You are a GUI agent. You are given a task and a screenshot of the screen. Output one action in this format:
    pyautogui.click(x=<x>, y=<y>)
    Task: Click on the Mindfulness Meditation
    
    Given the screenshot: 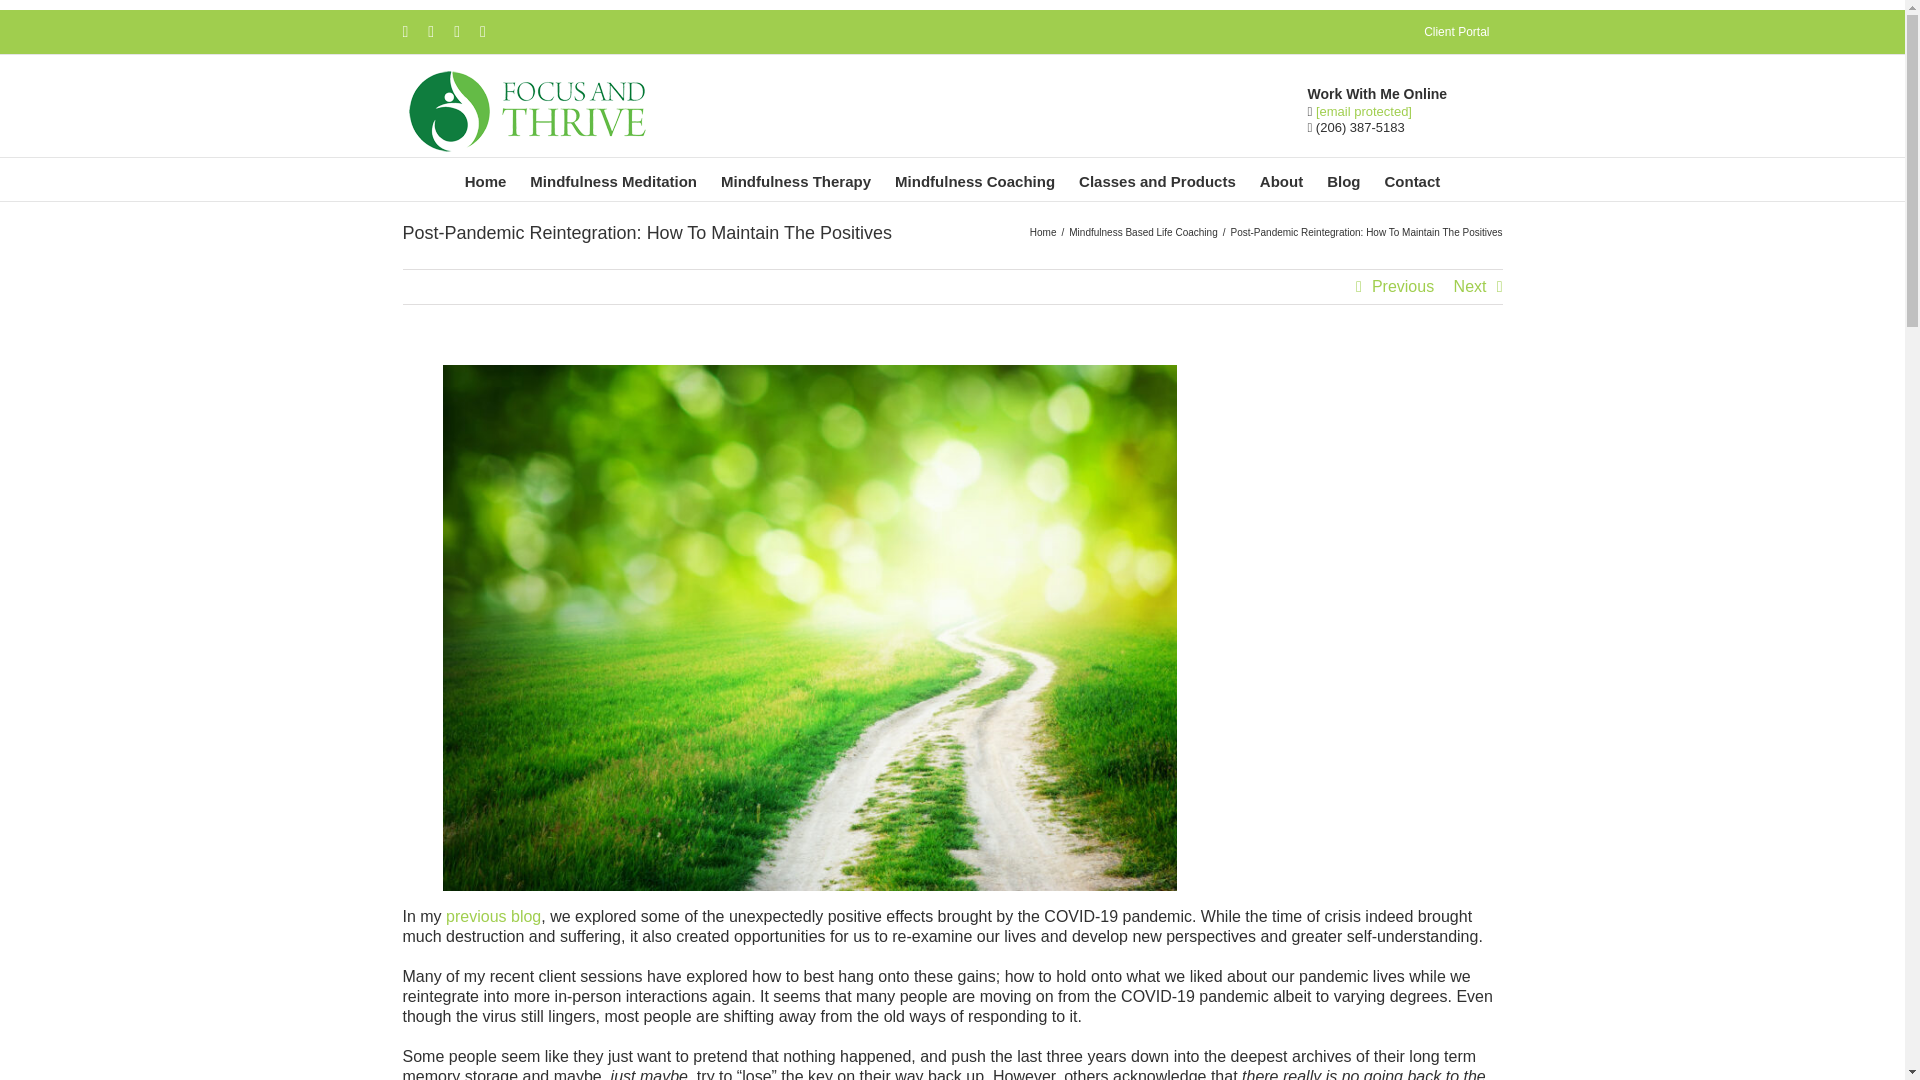 What is the action you would take?
    pyautogui.click(x=613, y=178)
    